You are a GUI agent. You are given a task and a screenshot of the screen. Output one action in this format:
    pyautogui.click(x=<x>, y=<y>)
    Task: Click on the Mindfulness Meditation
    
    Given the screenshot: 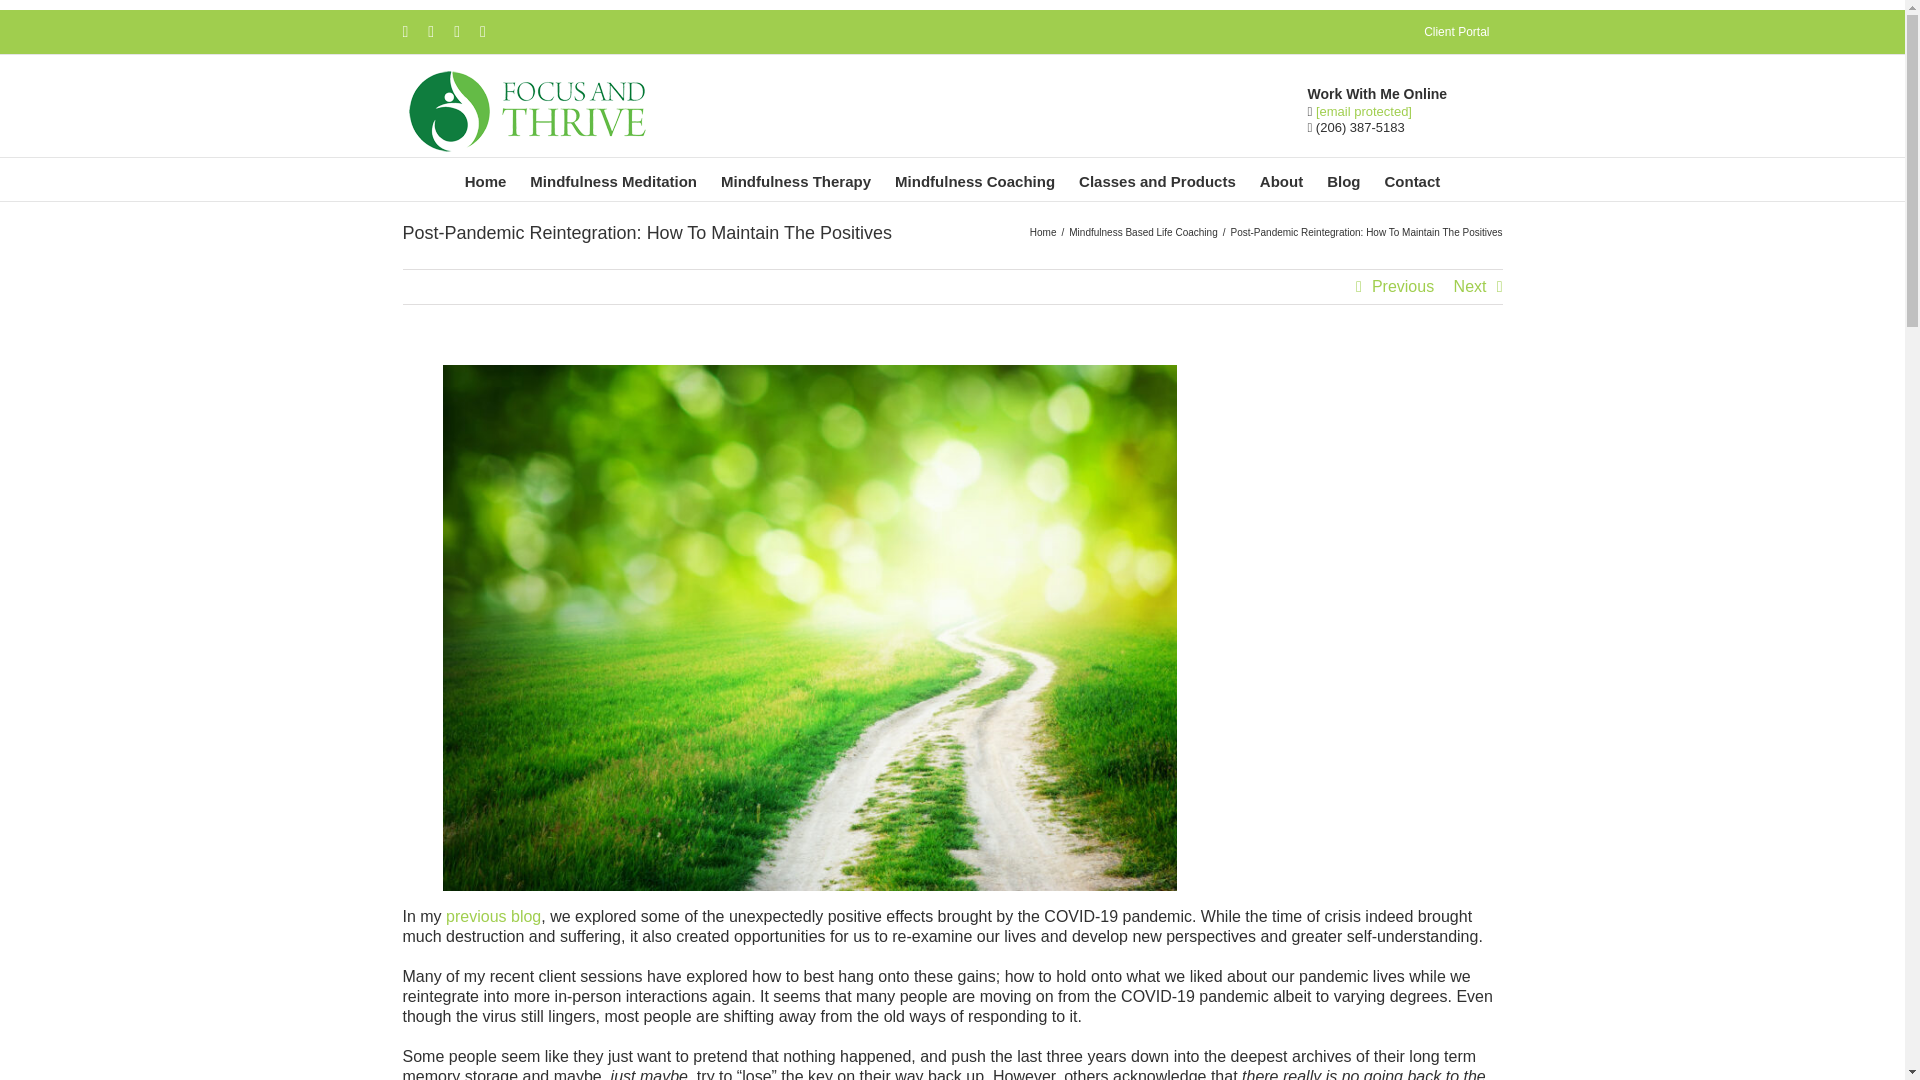 What is the action you would take?
    pyautogui.click(x=613, y=178)
    